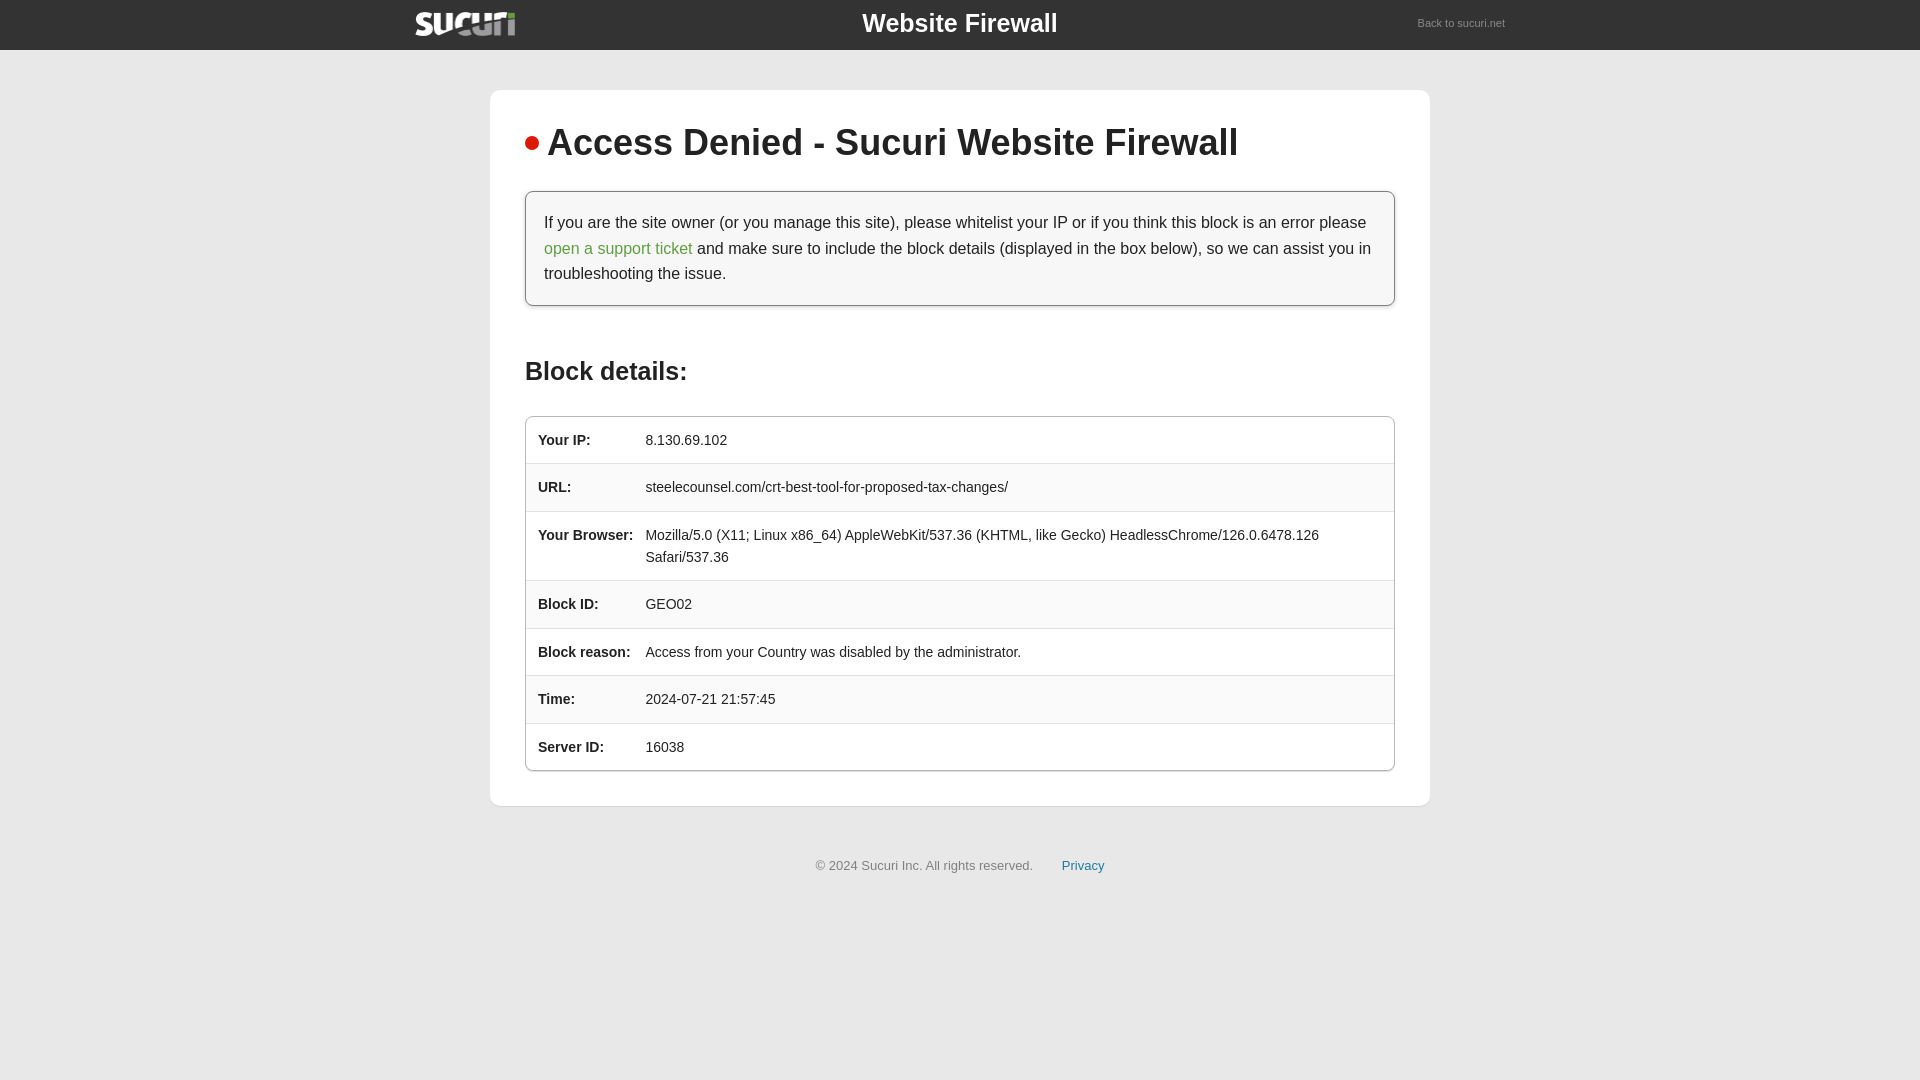 The height and width of the screenshot is (1080, 1920). I want to click on Privacy, so click(1083, 864).